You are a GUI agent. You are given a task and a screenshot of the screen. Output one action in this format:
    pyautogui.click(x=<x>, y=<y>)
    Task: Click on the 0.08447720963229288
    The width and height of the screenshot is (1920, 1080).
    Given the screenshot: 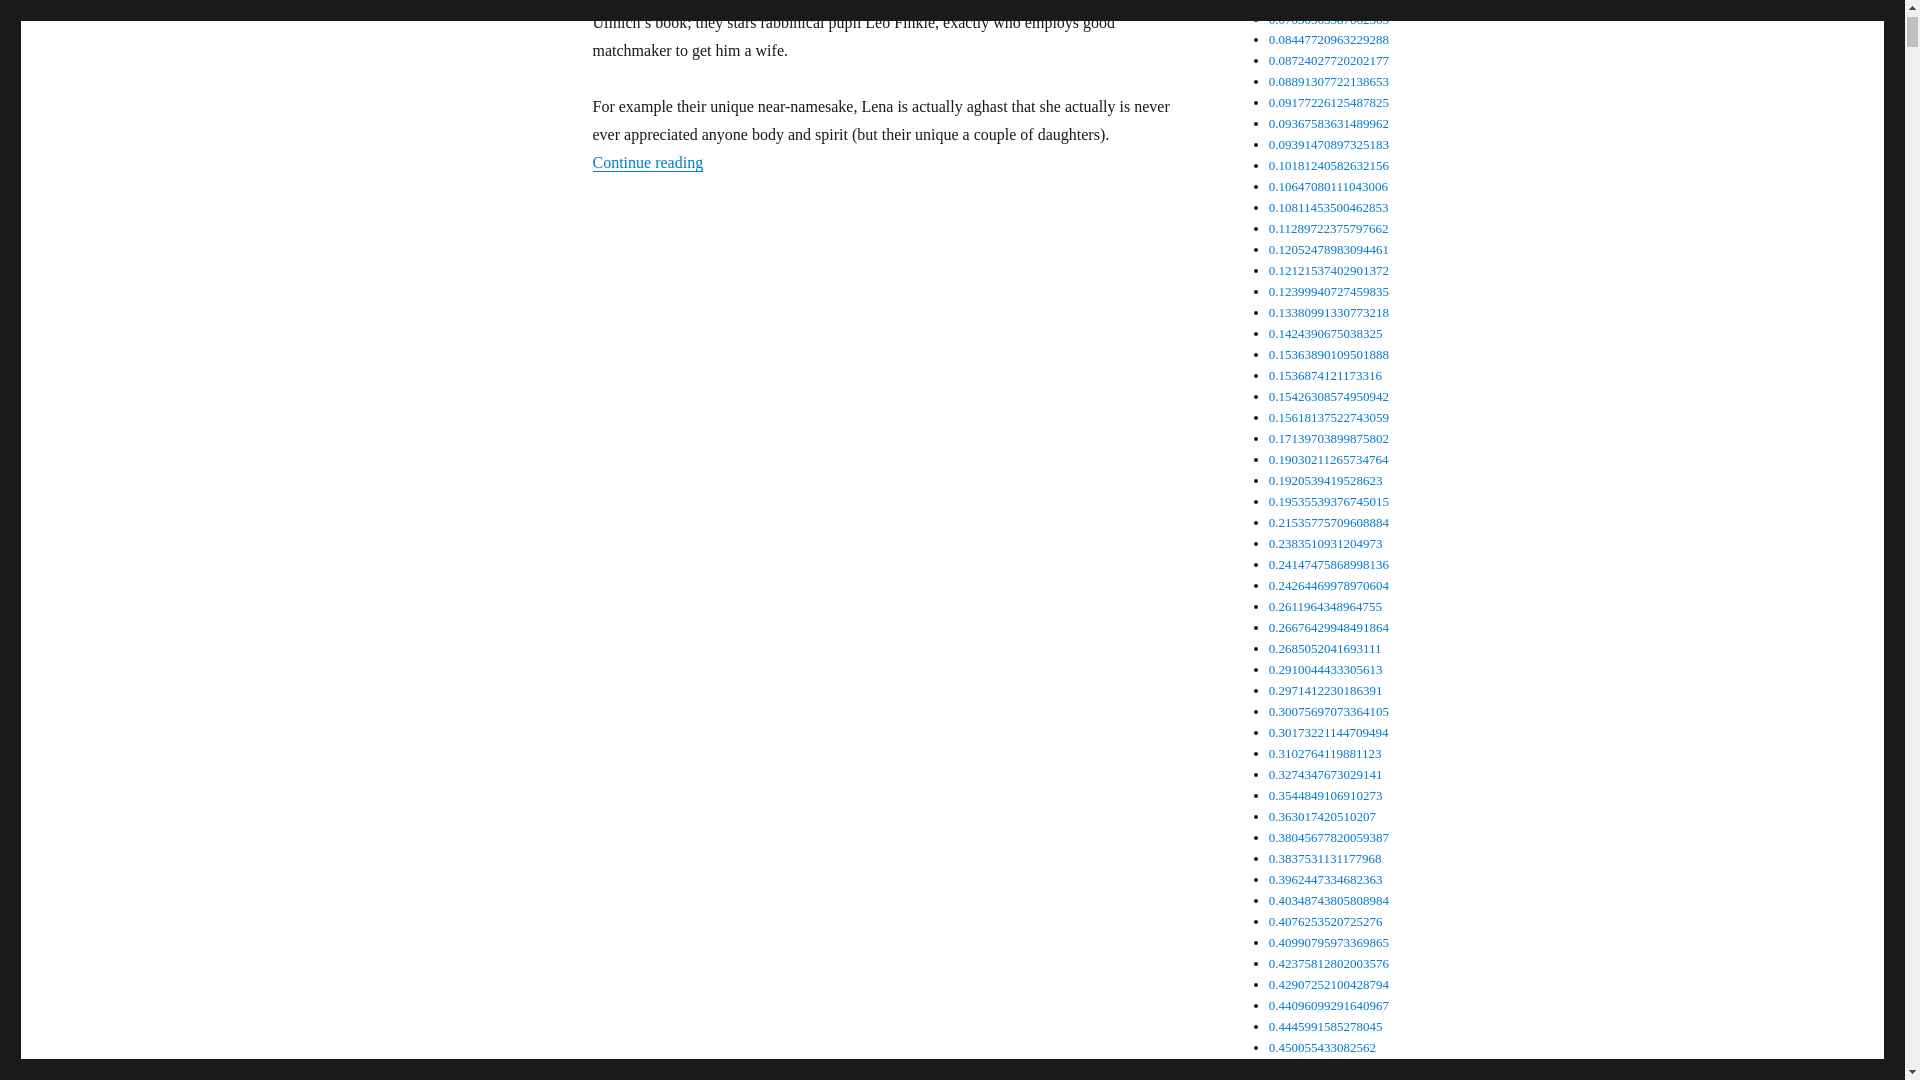 What is the action you would take?
    pyautogui.click(x=1328, y=40)
    